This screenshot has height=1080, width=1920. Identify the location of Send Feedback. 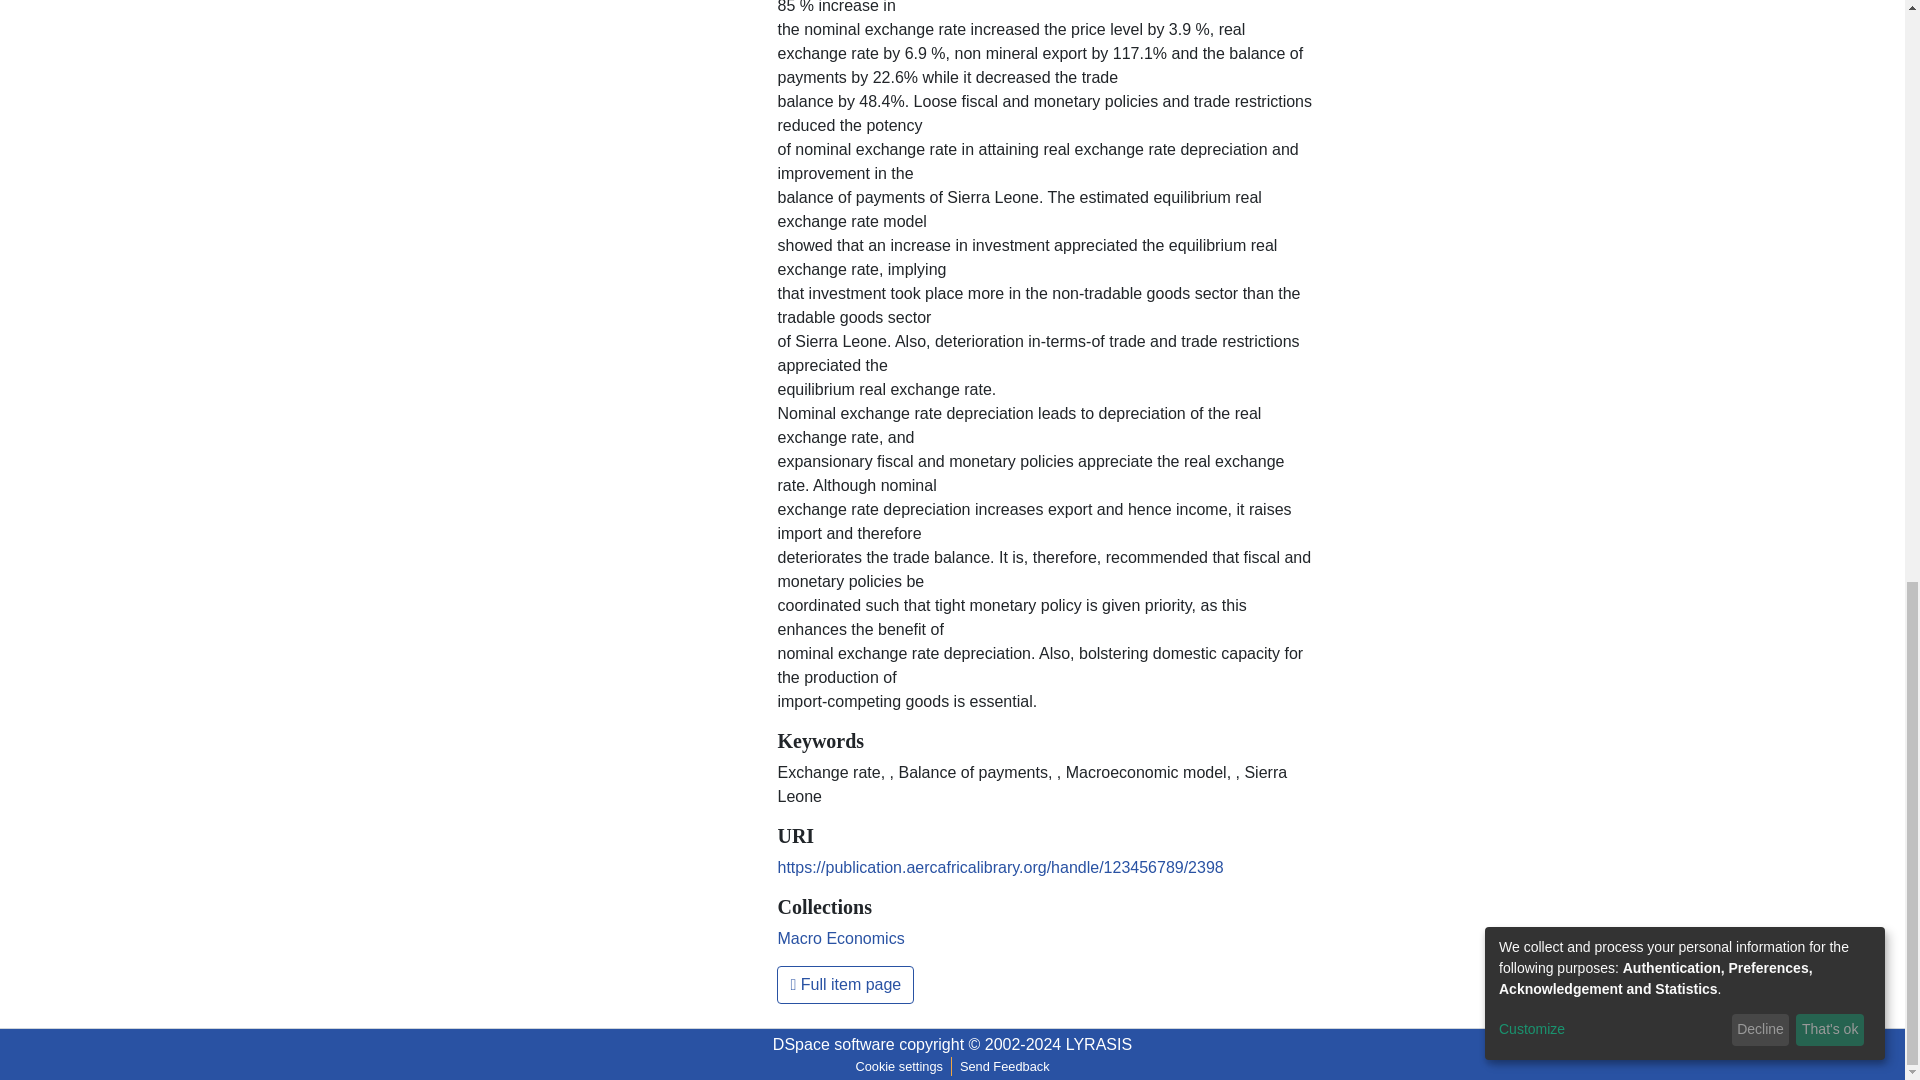
(1004, 1066).